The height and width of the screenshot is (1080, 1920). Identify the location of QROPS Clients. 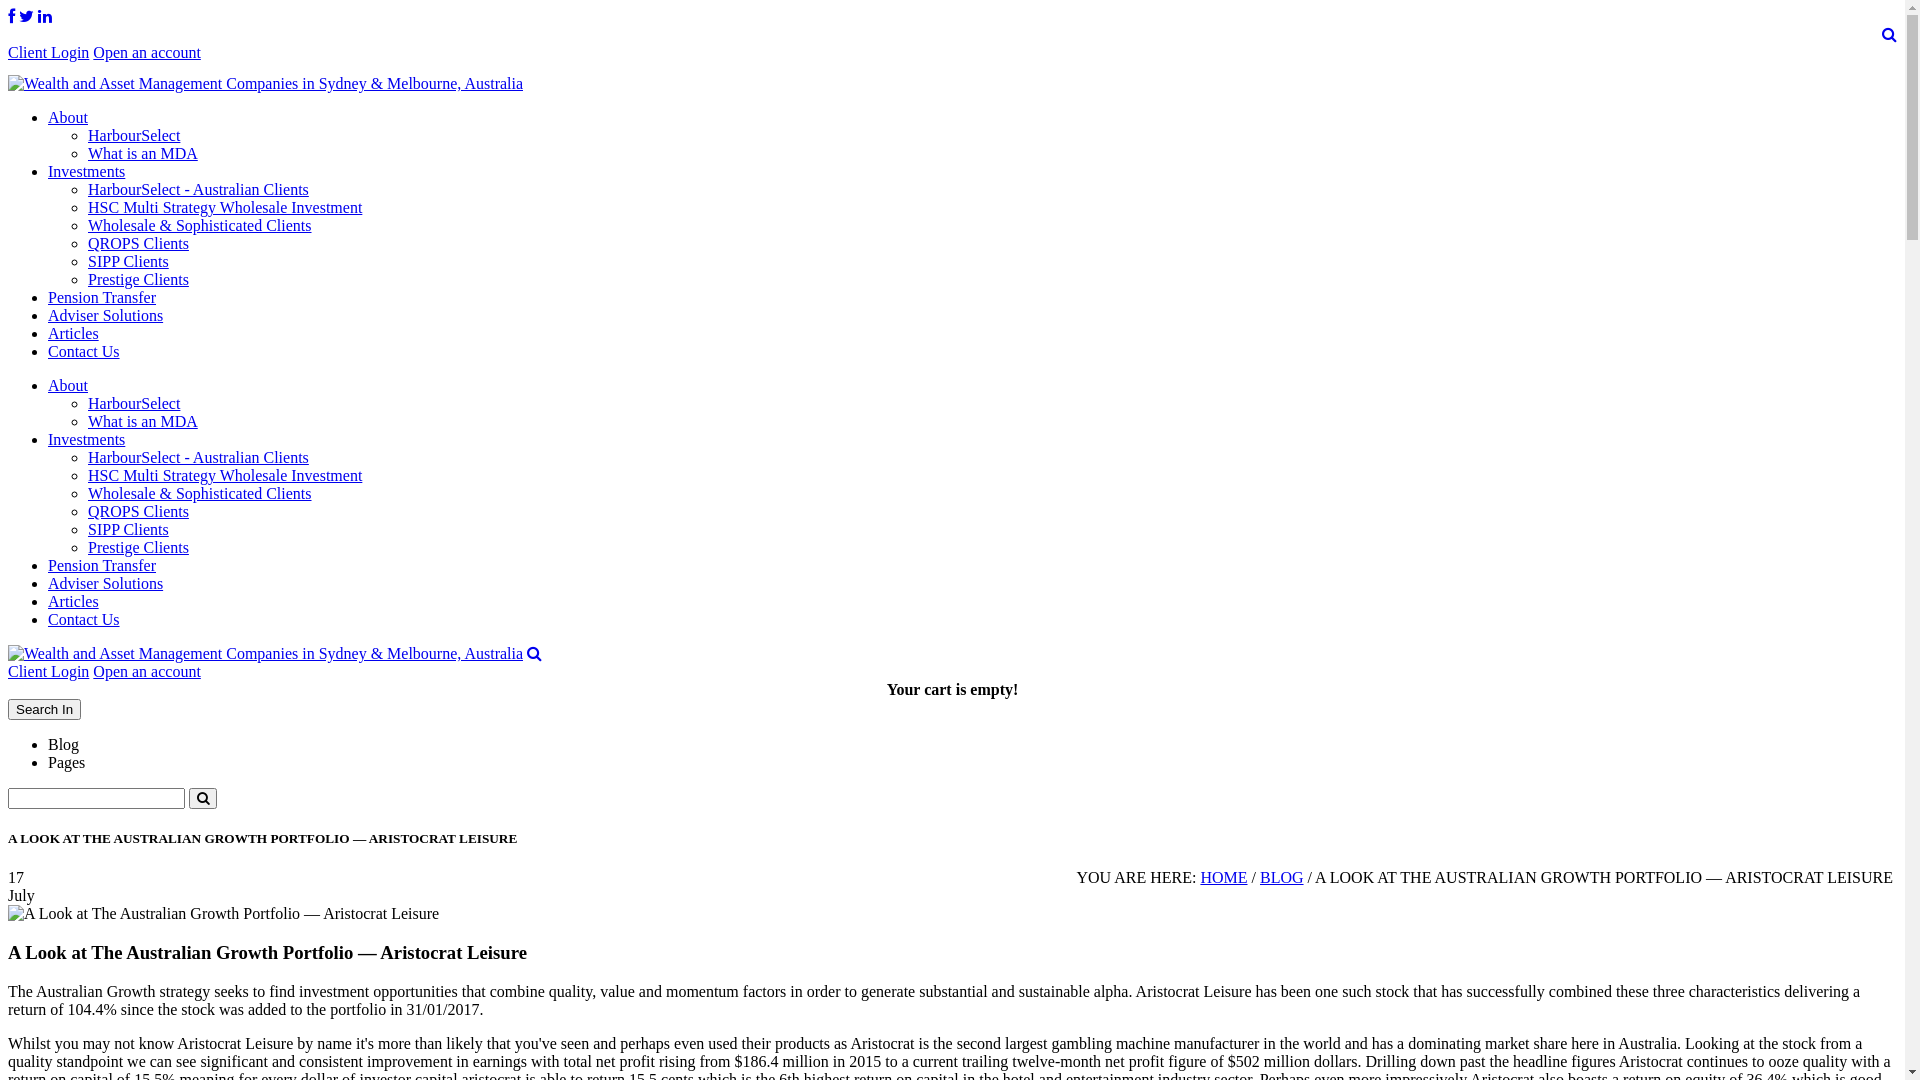
(138, 244).